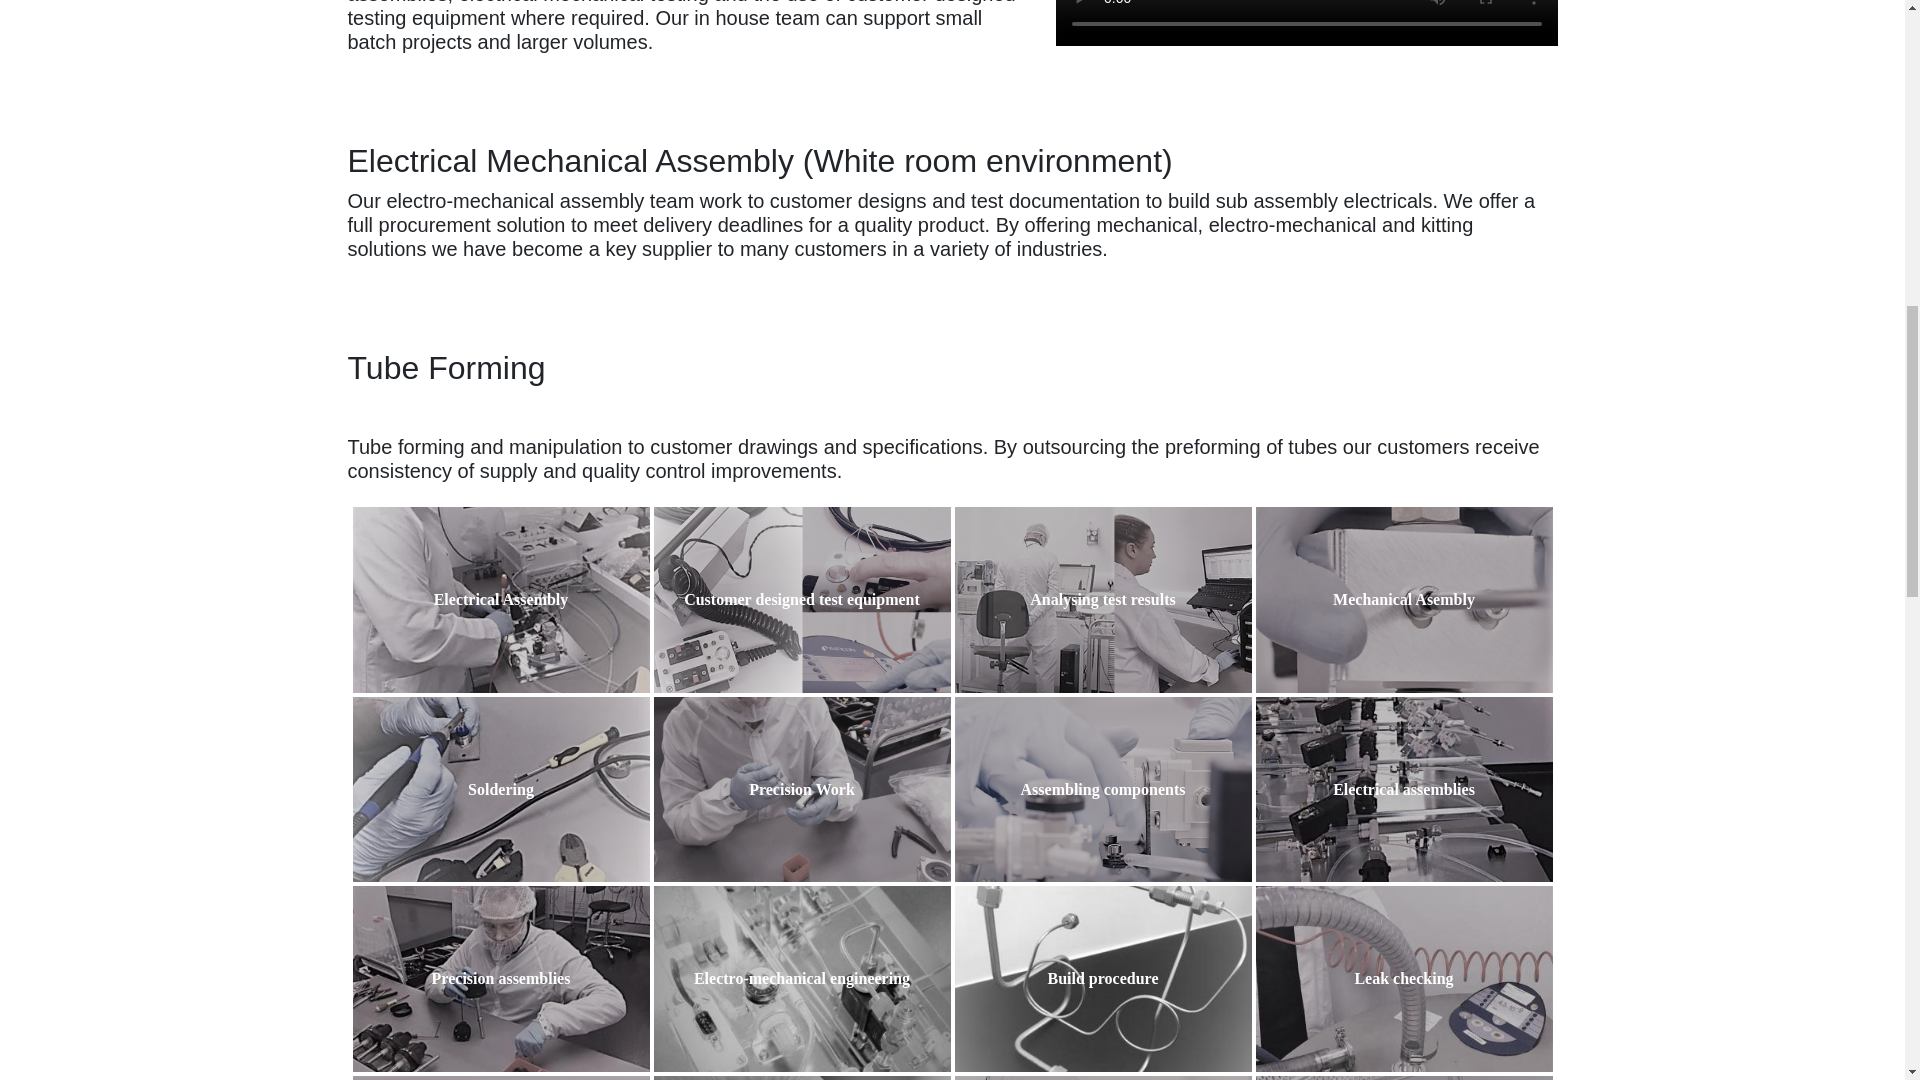 The image size is (1920, 1080). Describe the element at coordinates (802, 978) in the screenshot. I see `Electro-mechanical engineering` at that location.